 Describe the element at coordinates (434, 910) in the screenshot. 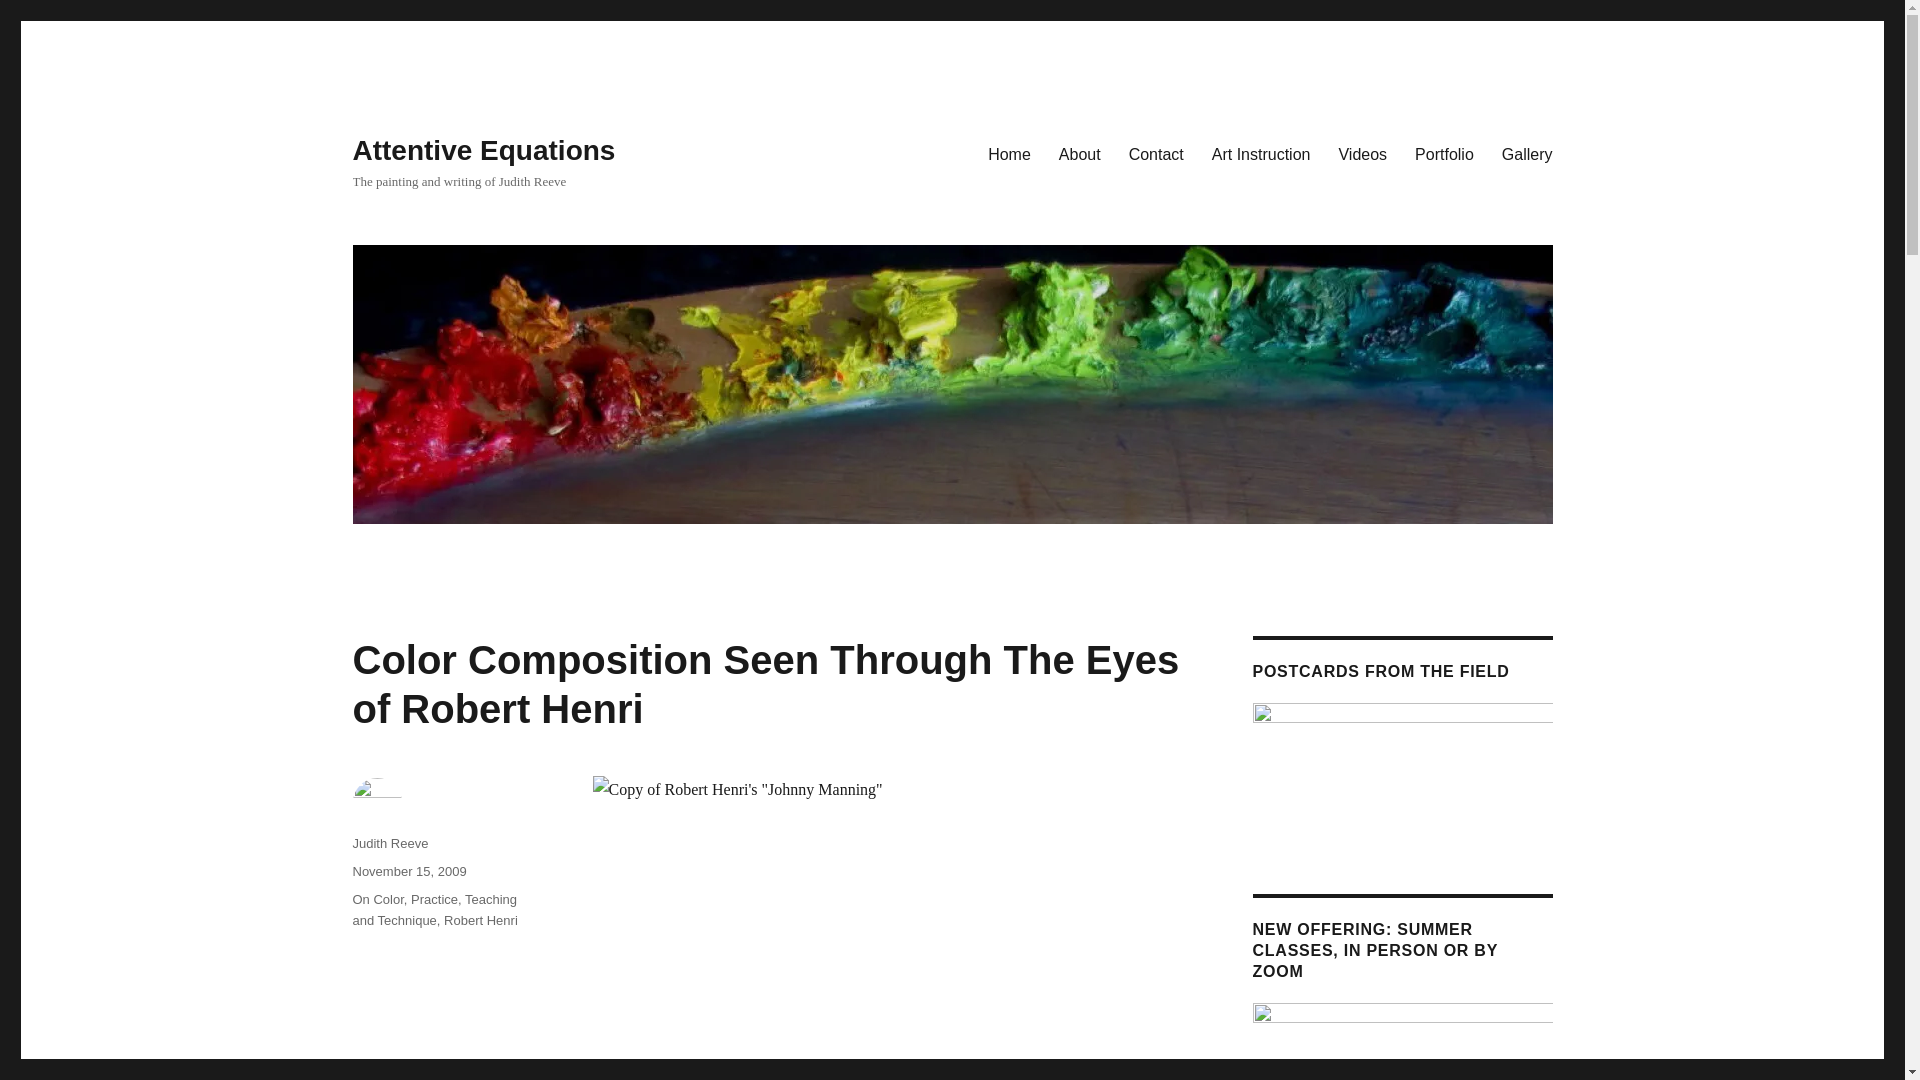

I see `Practice, Teaching and Technique` at that location.